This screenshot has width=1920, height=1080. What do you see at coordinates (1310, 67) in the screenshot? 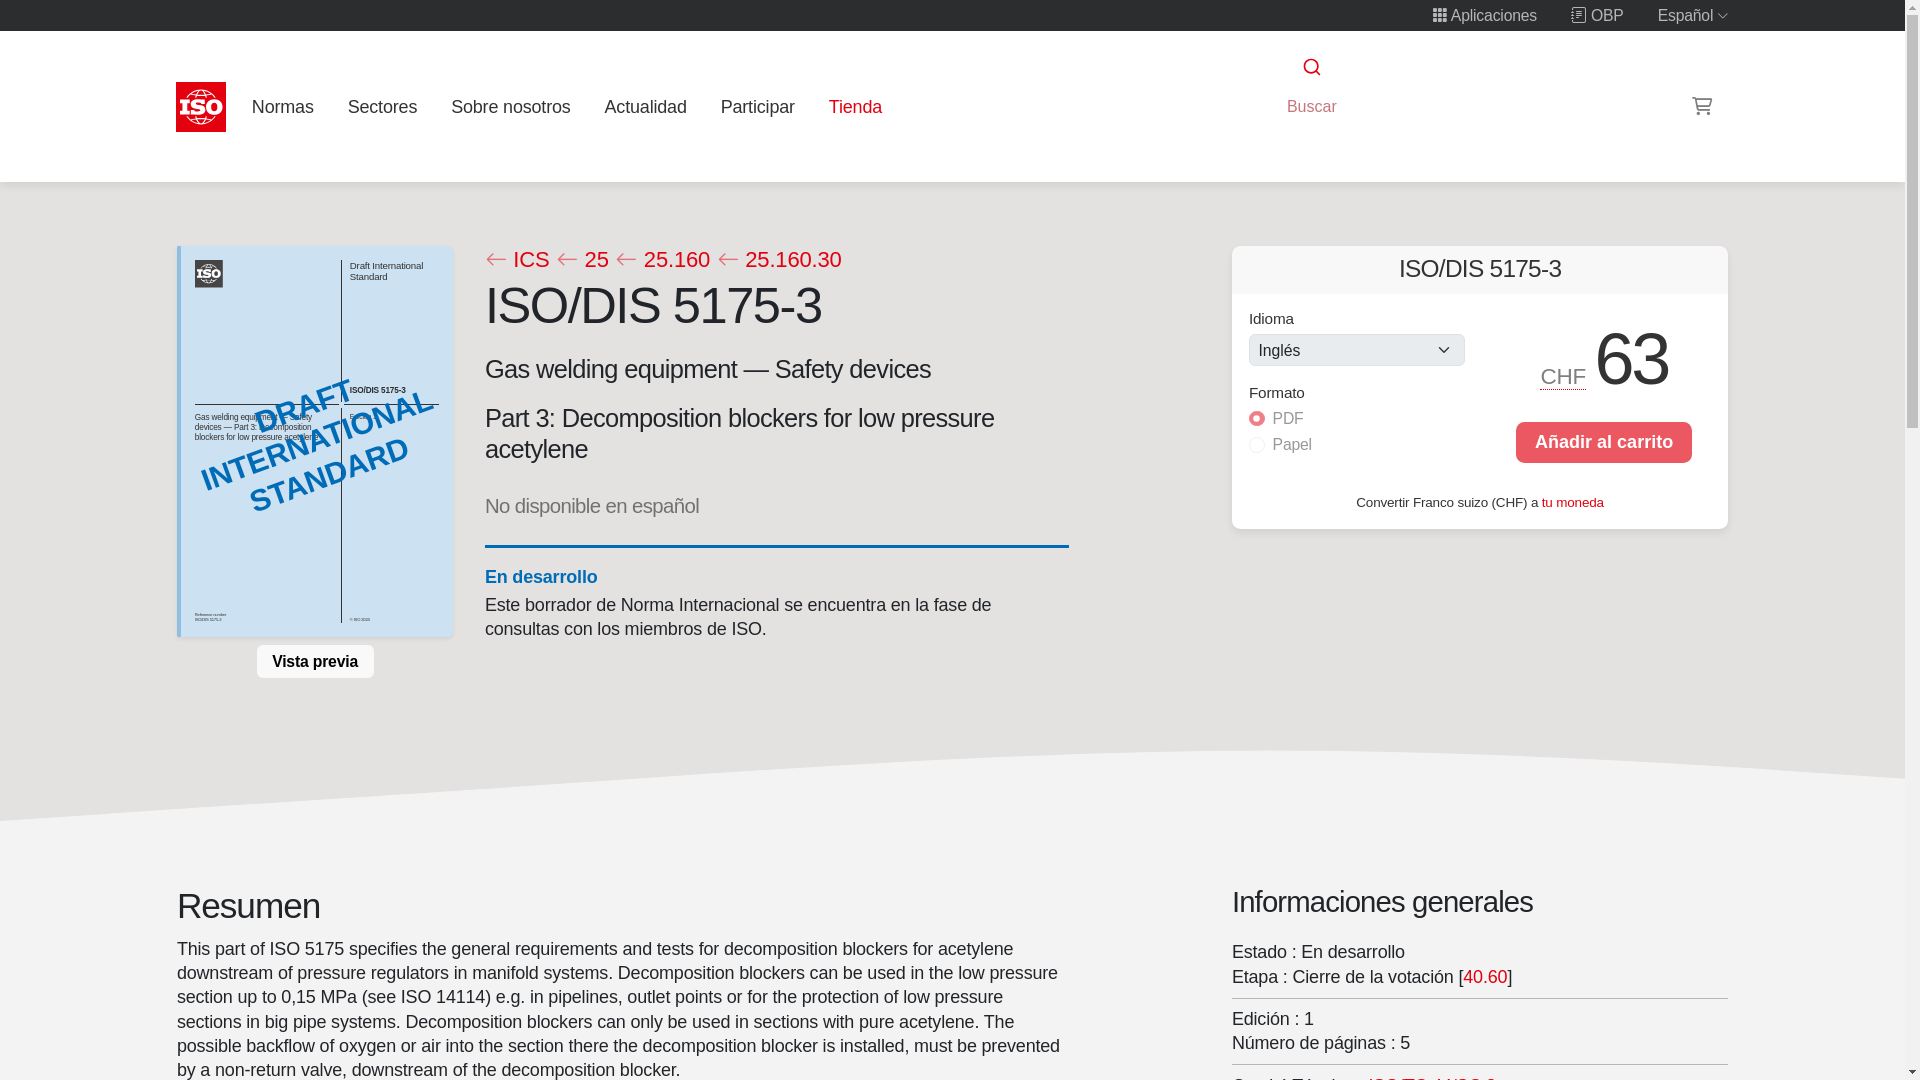
I see `Submit` at bounding box center [1310, 67].